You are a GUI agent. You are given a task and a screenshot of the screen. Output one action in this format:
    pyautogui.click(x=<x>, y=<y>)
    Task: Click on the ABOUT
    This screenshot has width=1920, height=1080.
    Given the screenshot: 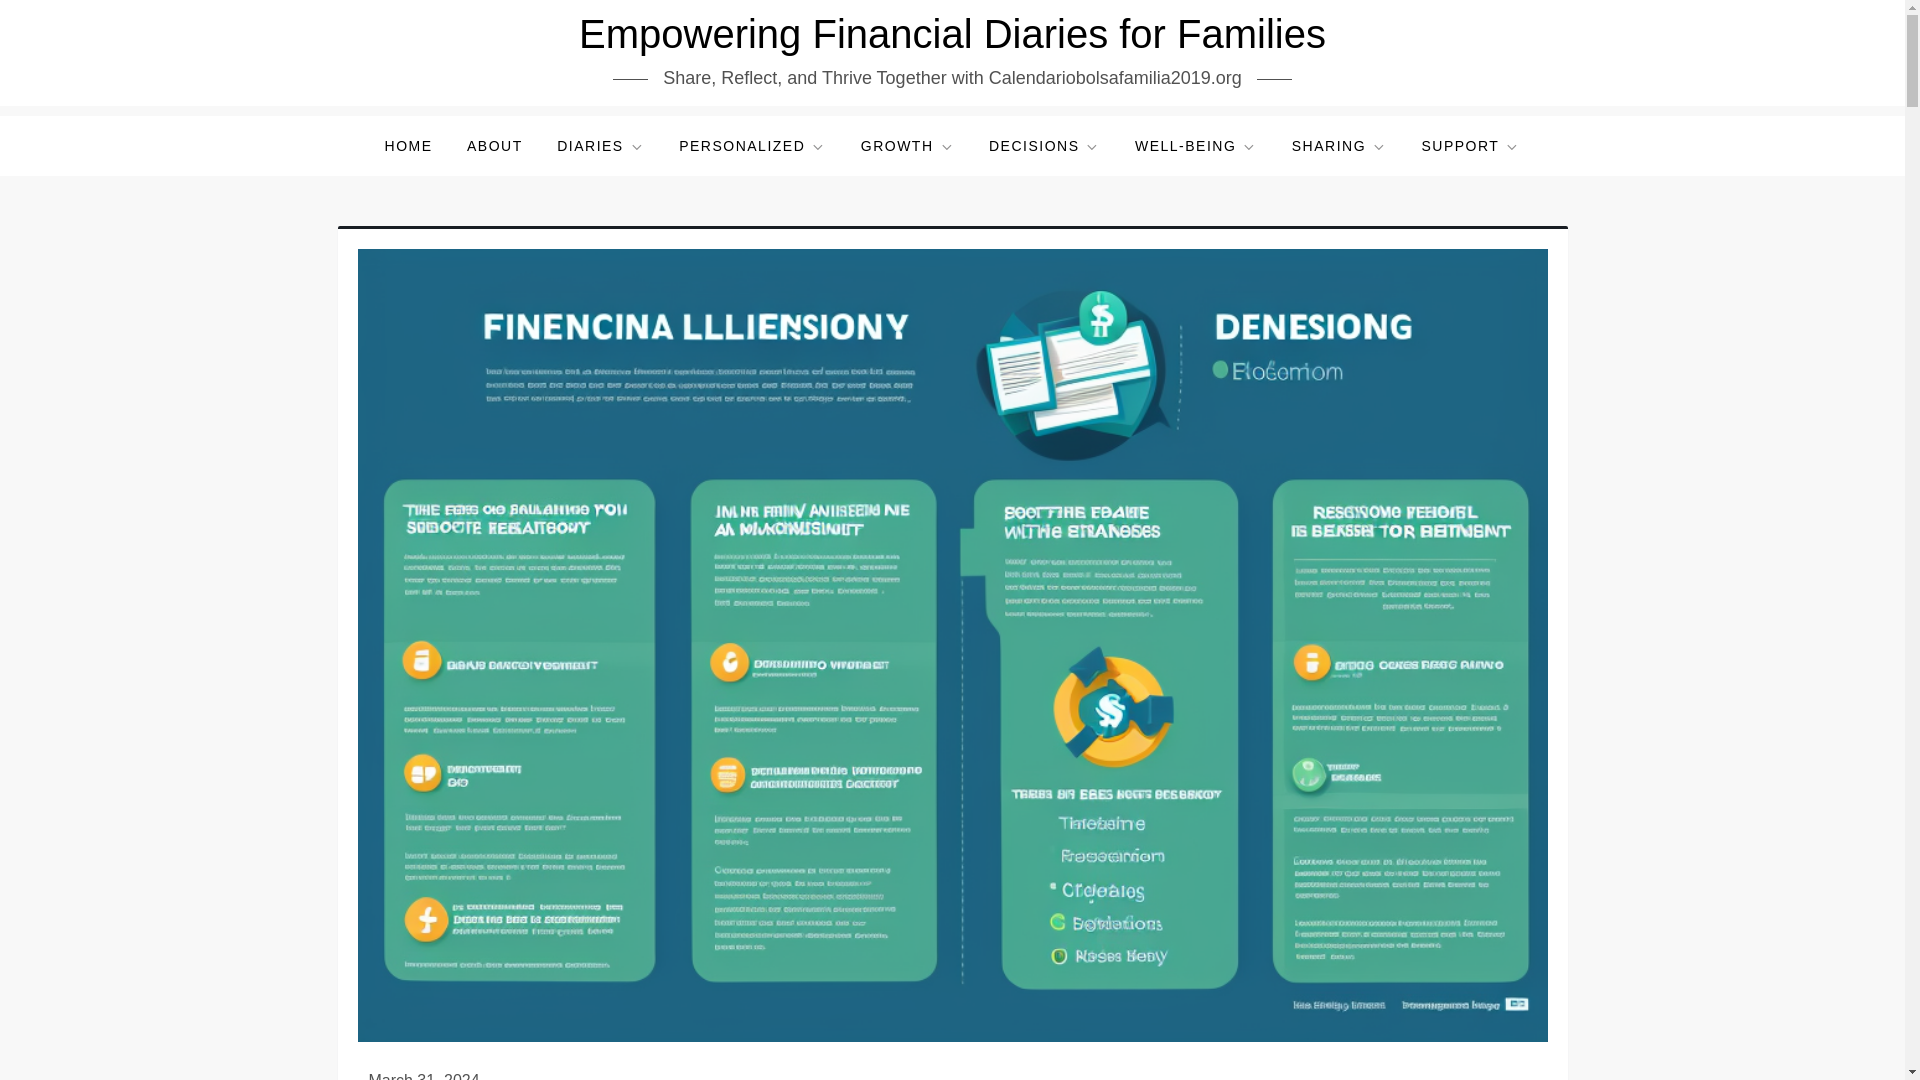 What is the action you would take?
    pyautogui.click(x=494, y=146)
    